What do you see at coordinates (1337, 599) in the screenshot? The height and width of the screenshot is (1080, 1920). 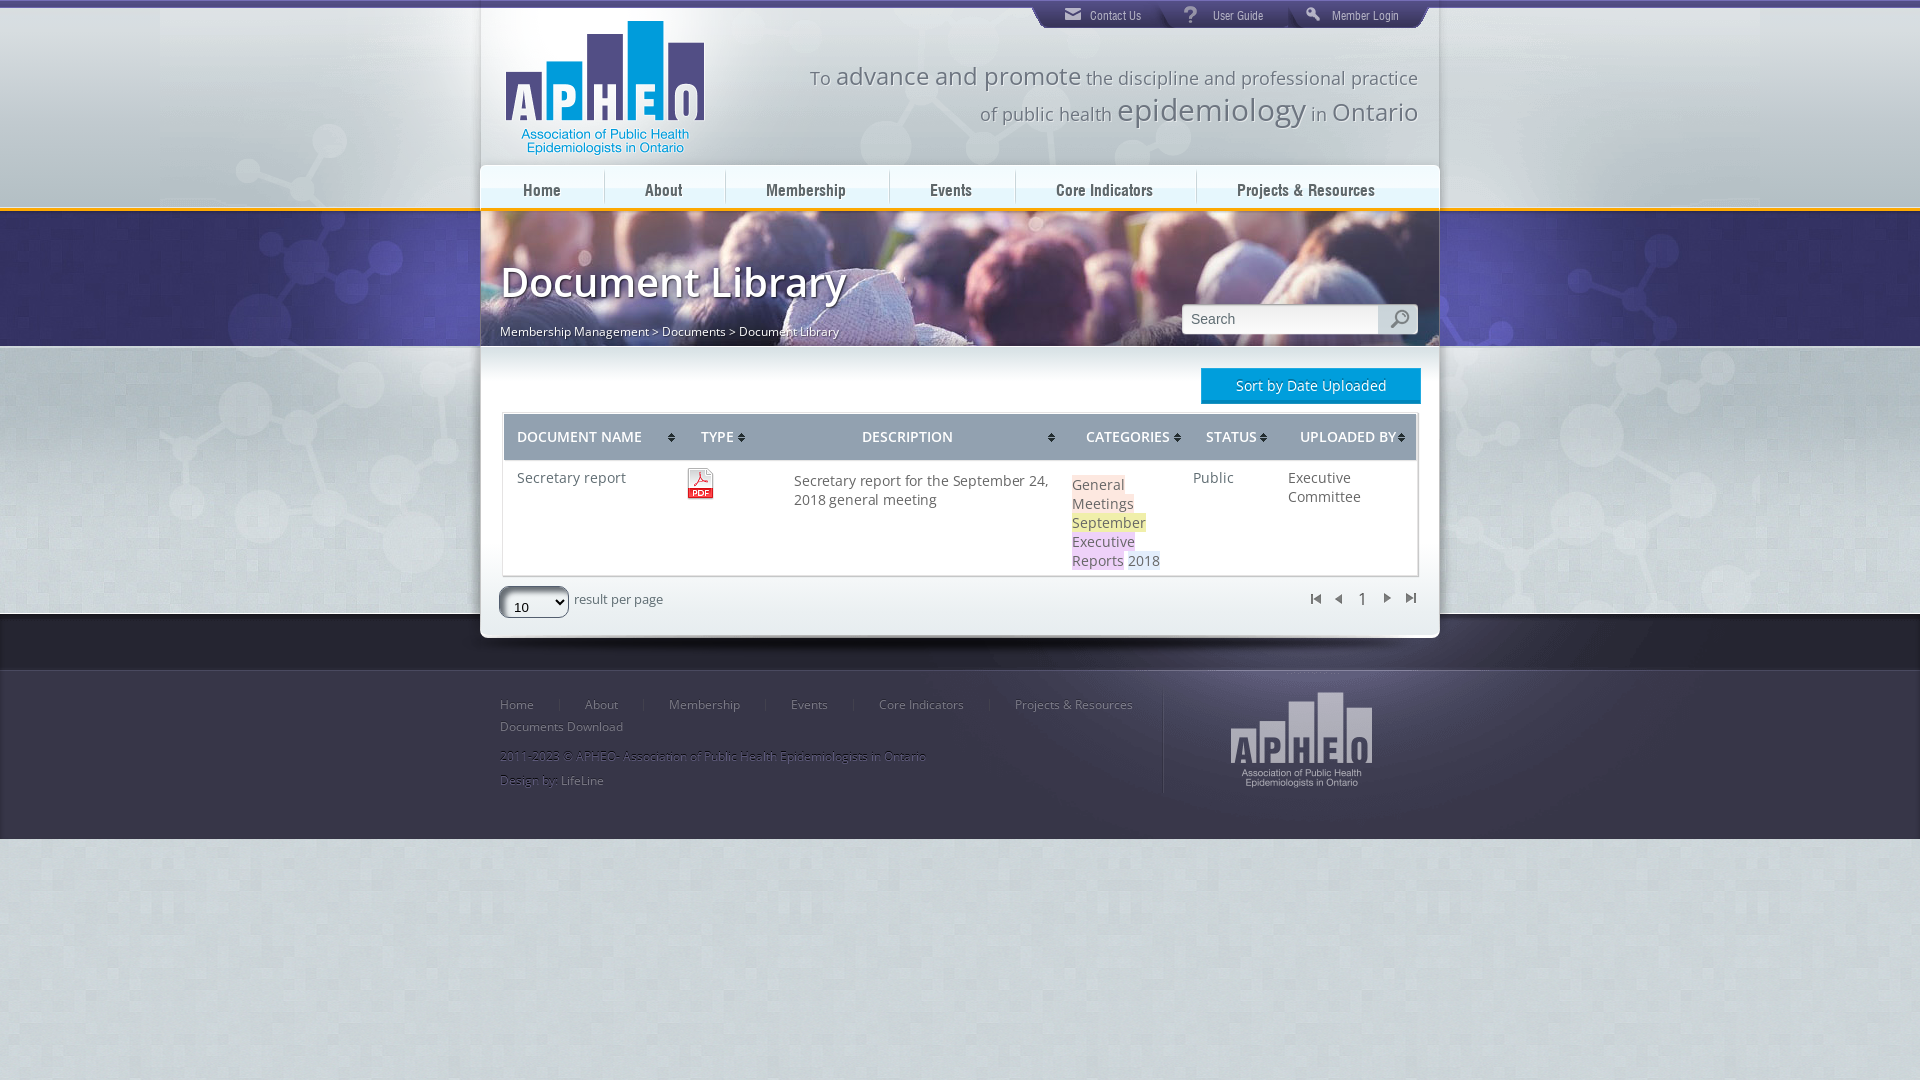 I see `Previous page` at bounding box center [1337, 599].